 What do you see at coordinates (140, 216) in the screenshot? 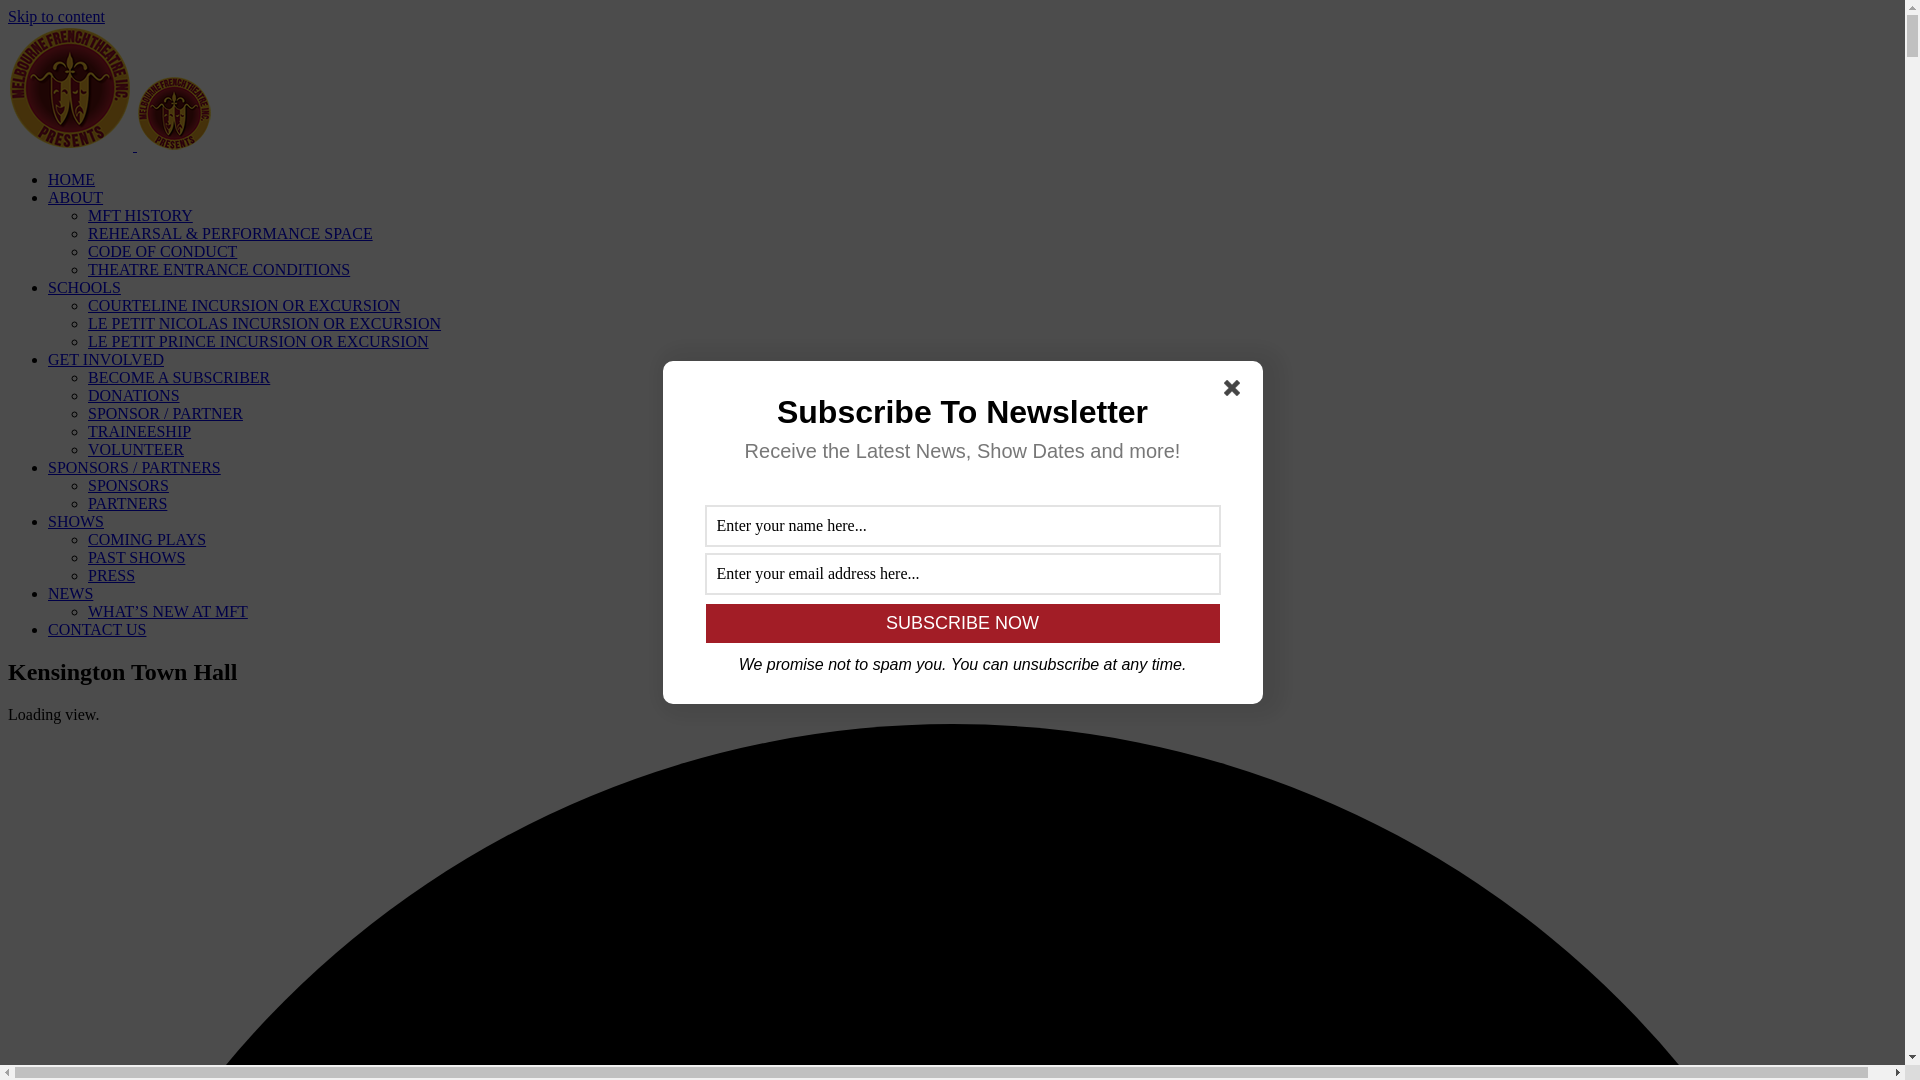
I see `MFT HISTORY` at bounding box center [140, 216].